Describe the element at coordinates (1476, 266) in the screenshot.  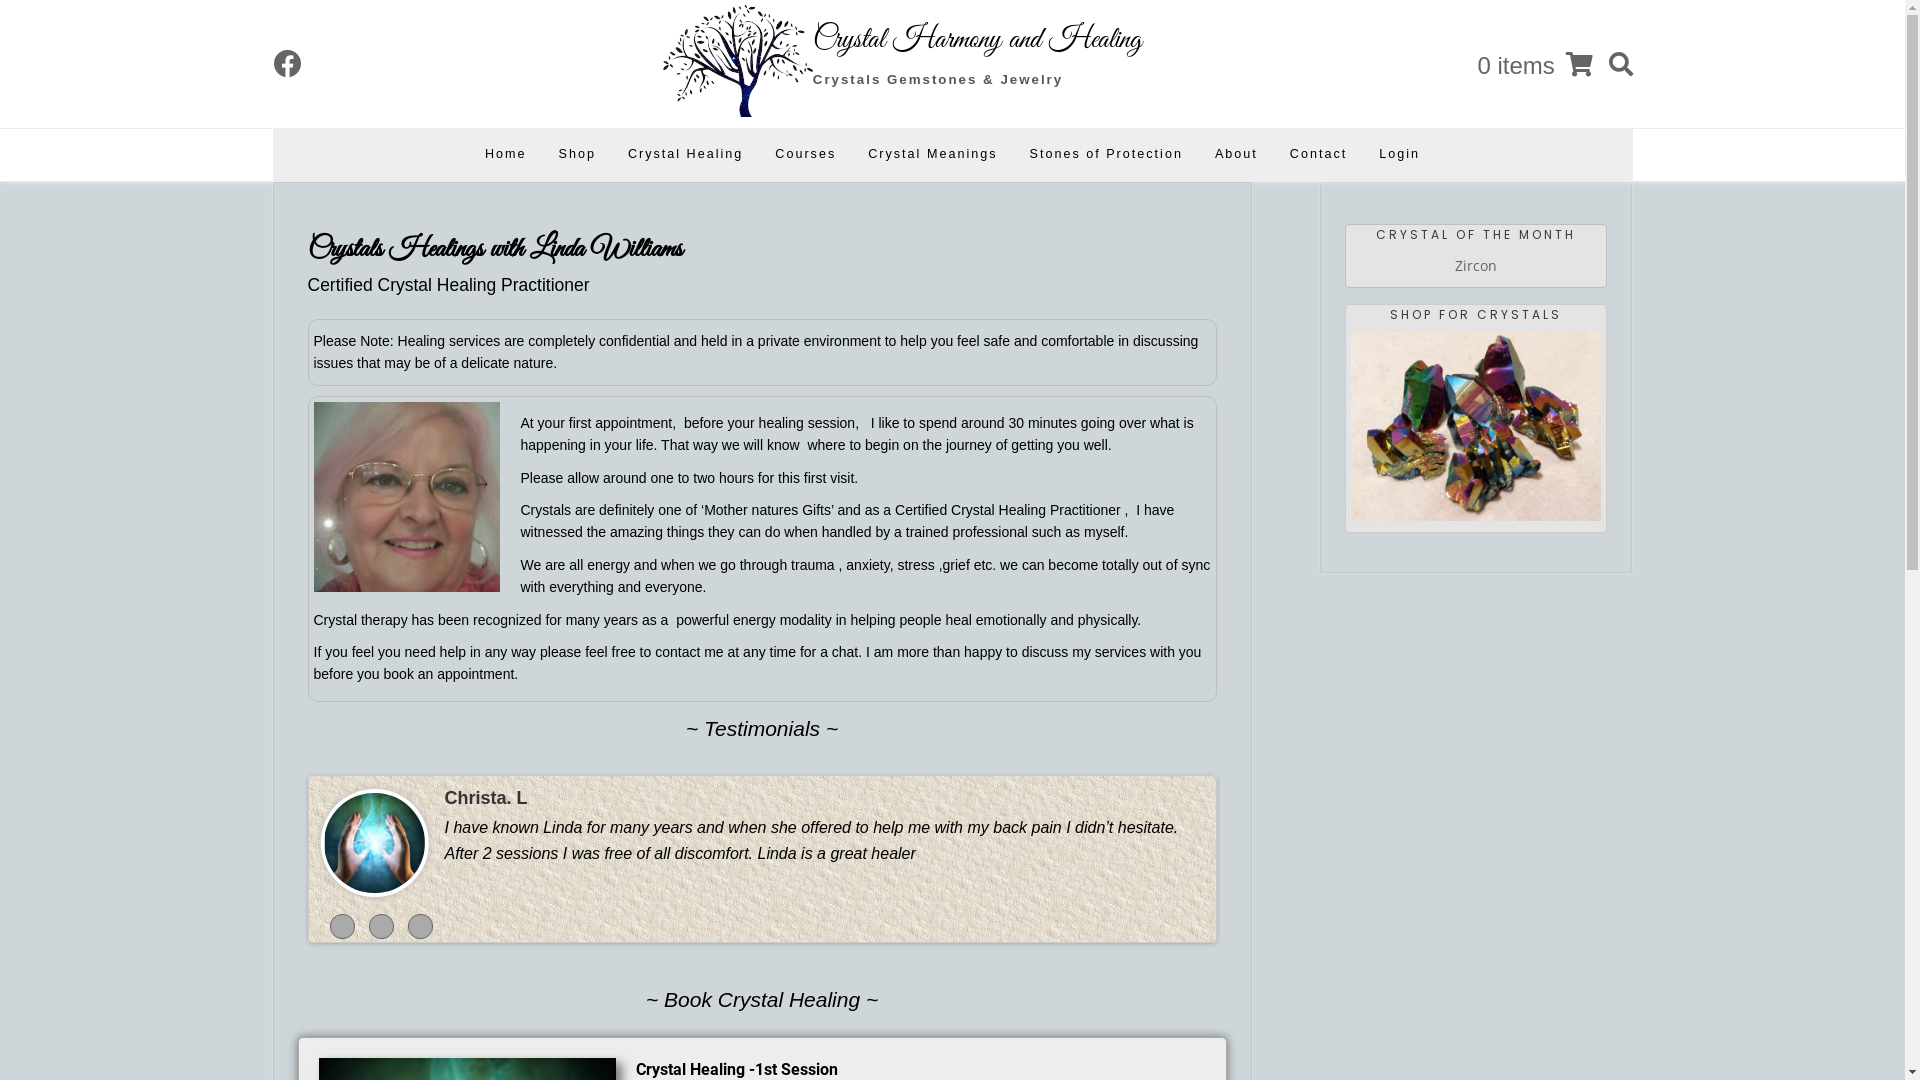
I see `Zircon` at that location.